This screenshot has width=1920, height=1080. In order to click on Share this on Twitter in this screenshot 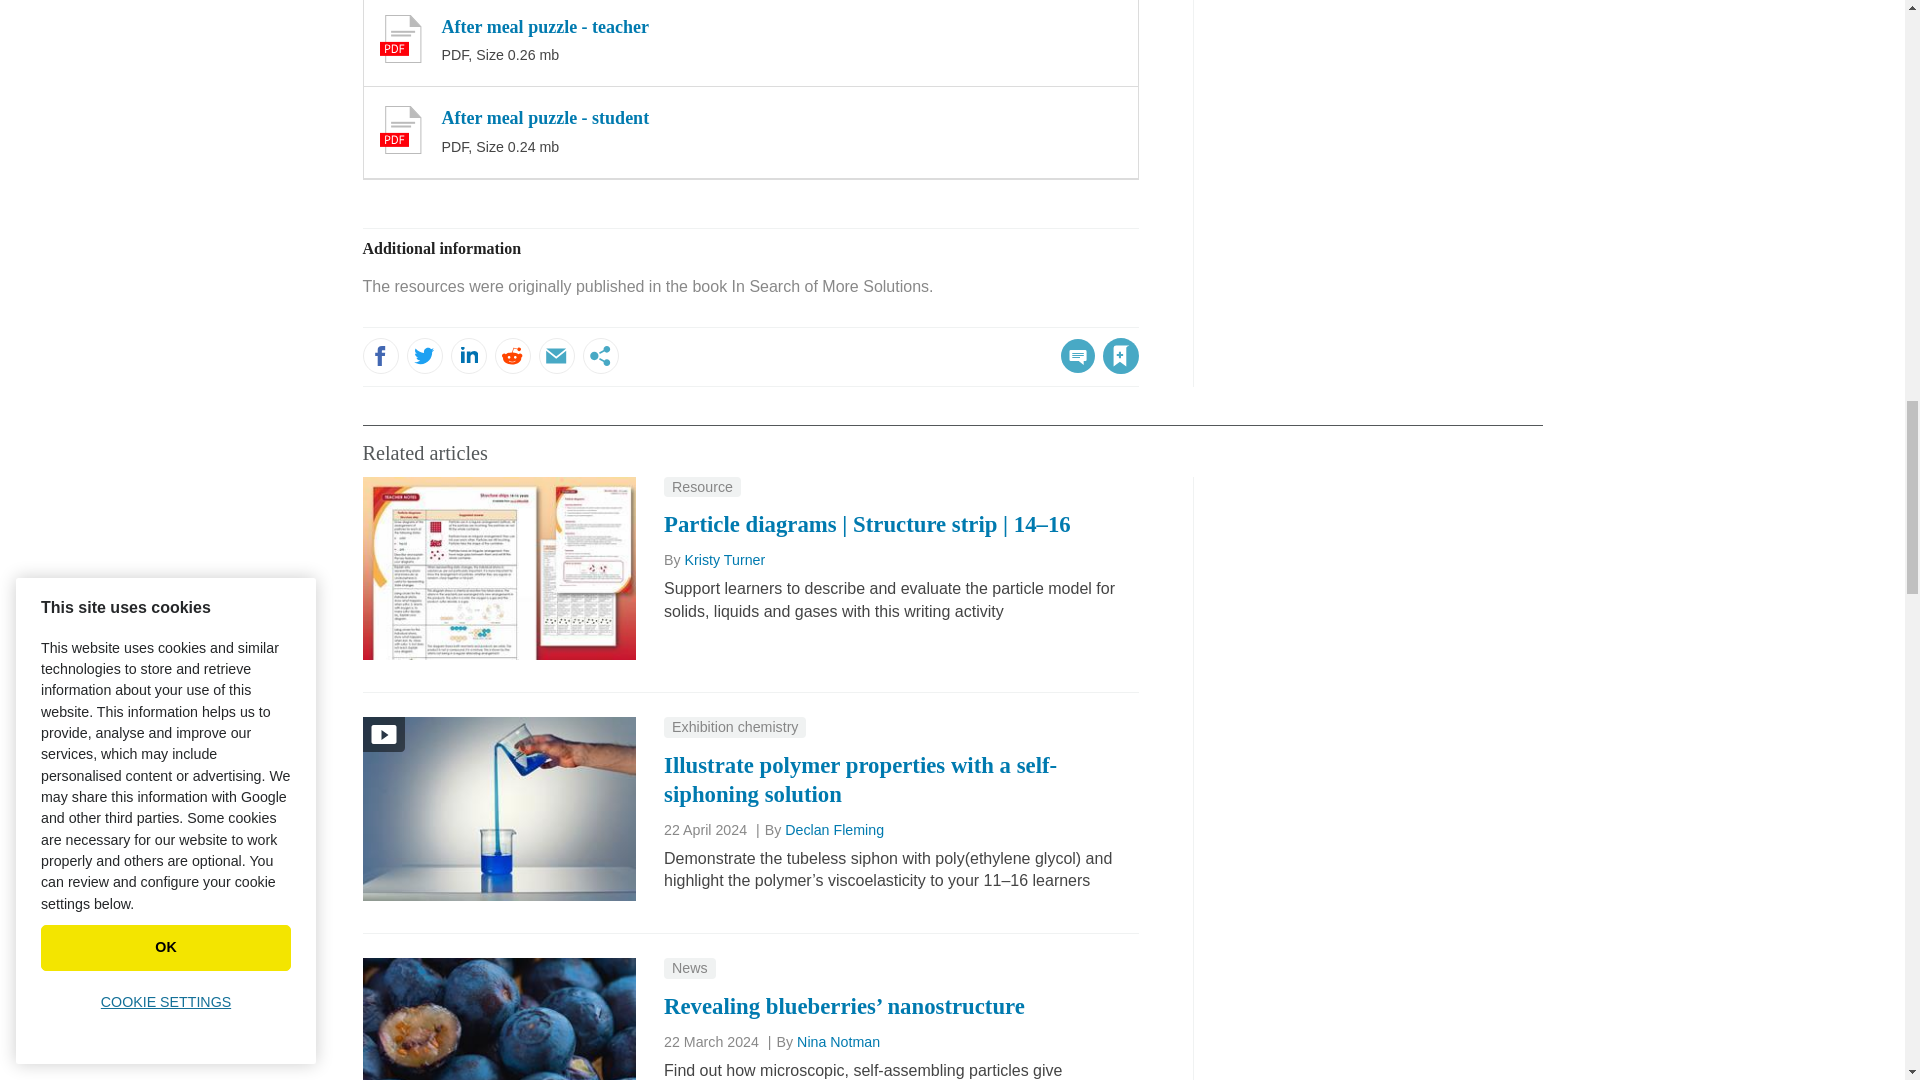, I will do `click(423, 356)`.